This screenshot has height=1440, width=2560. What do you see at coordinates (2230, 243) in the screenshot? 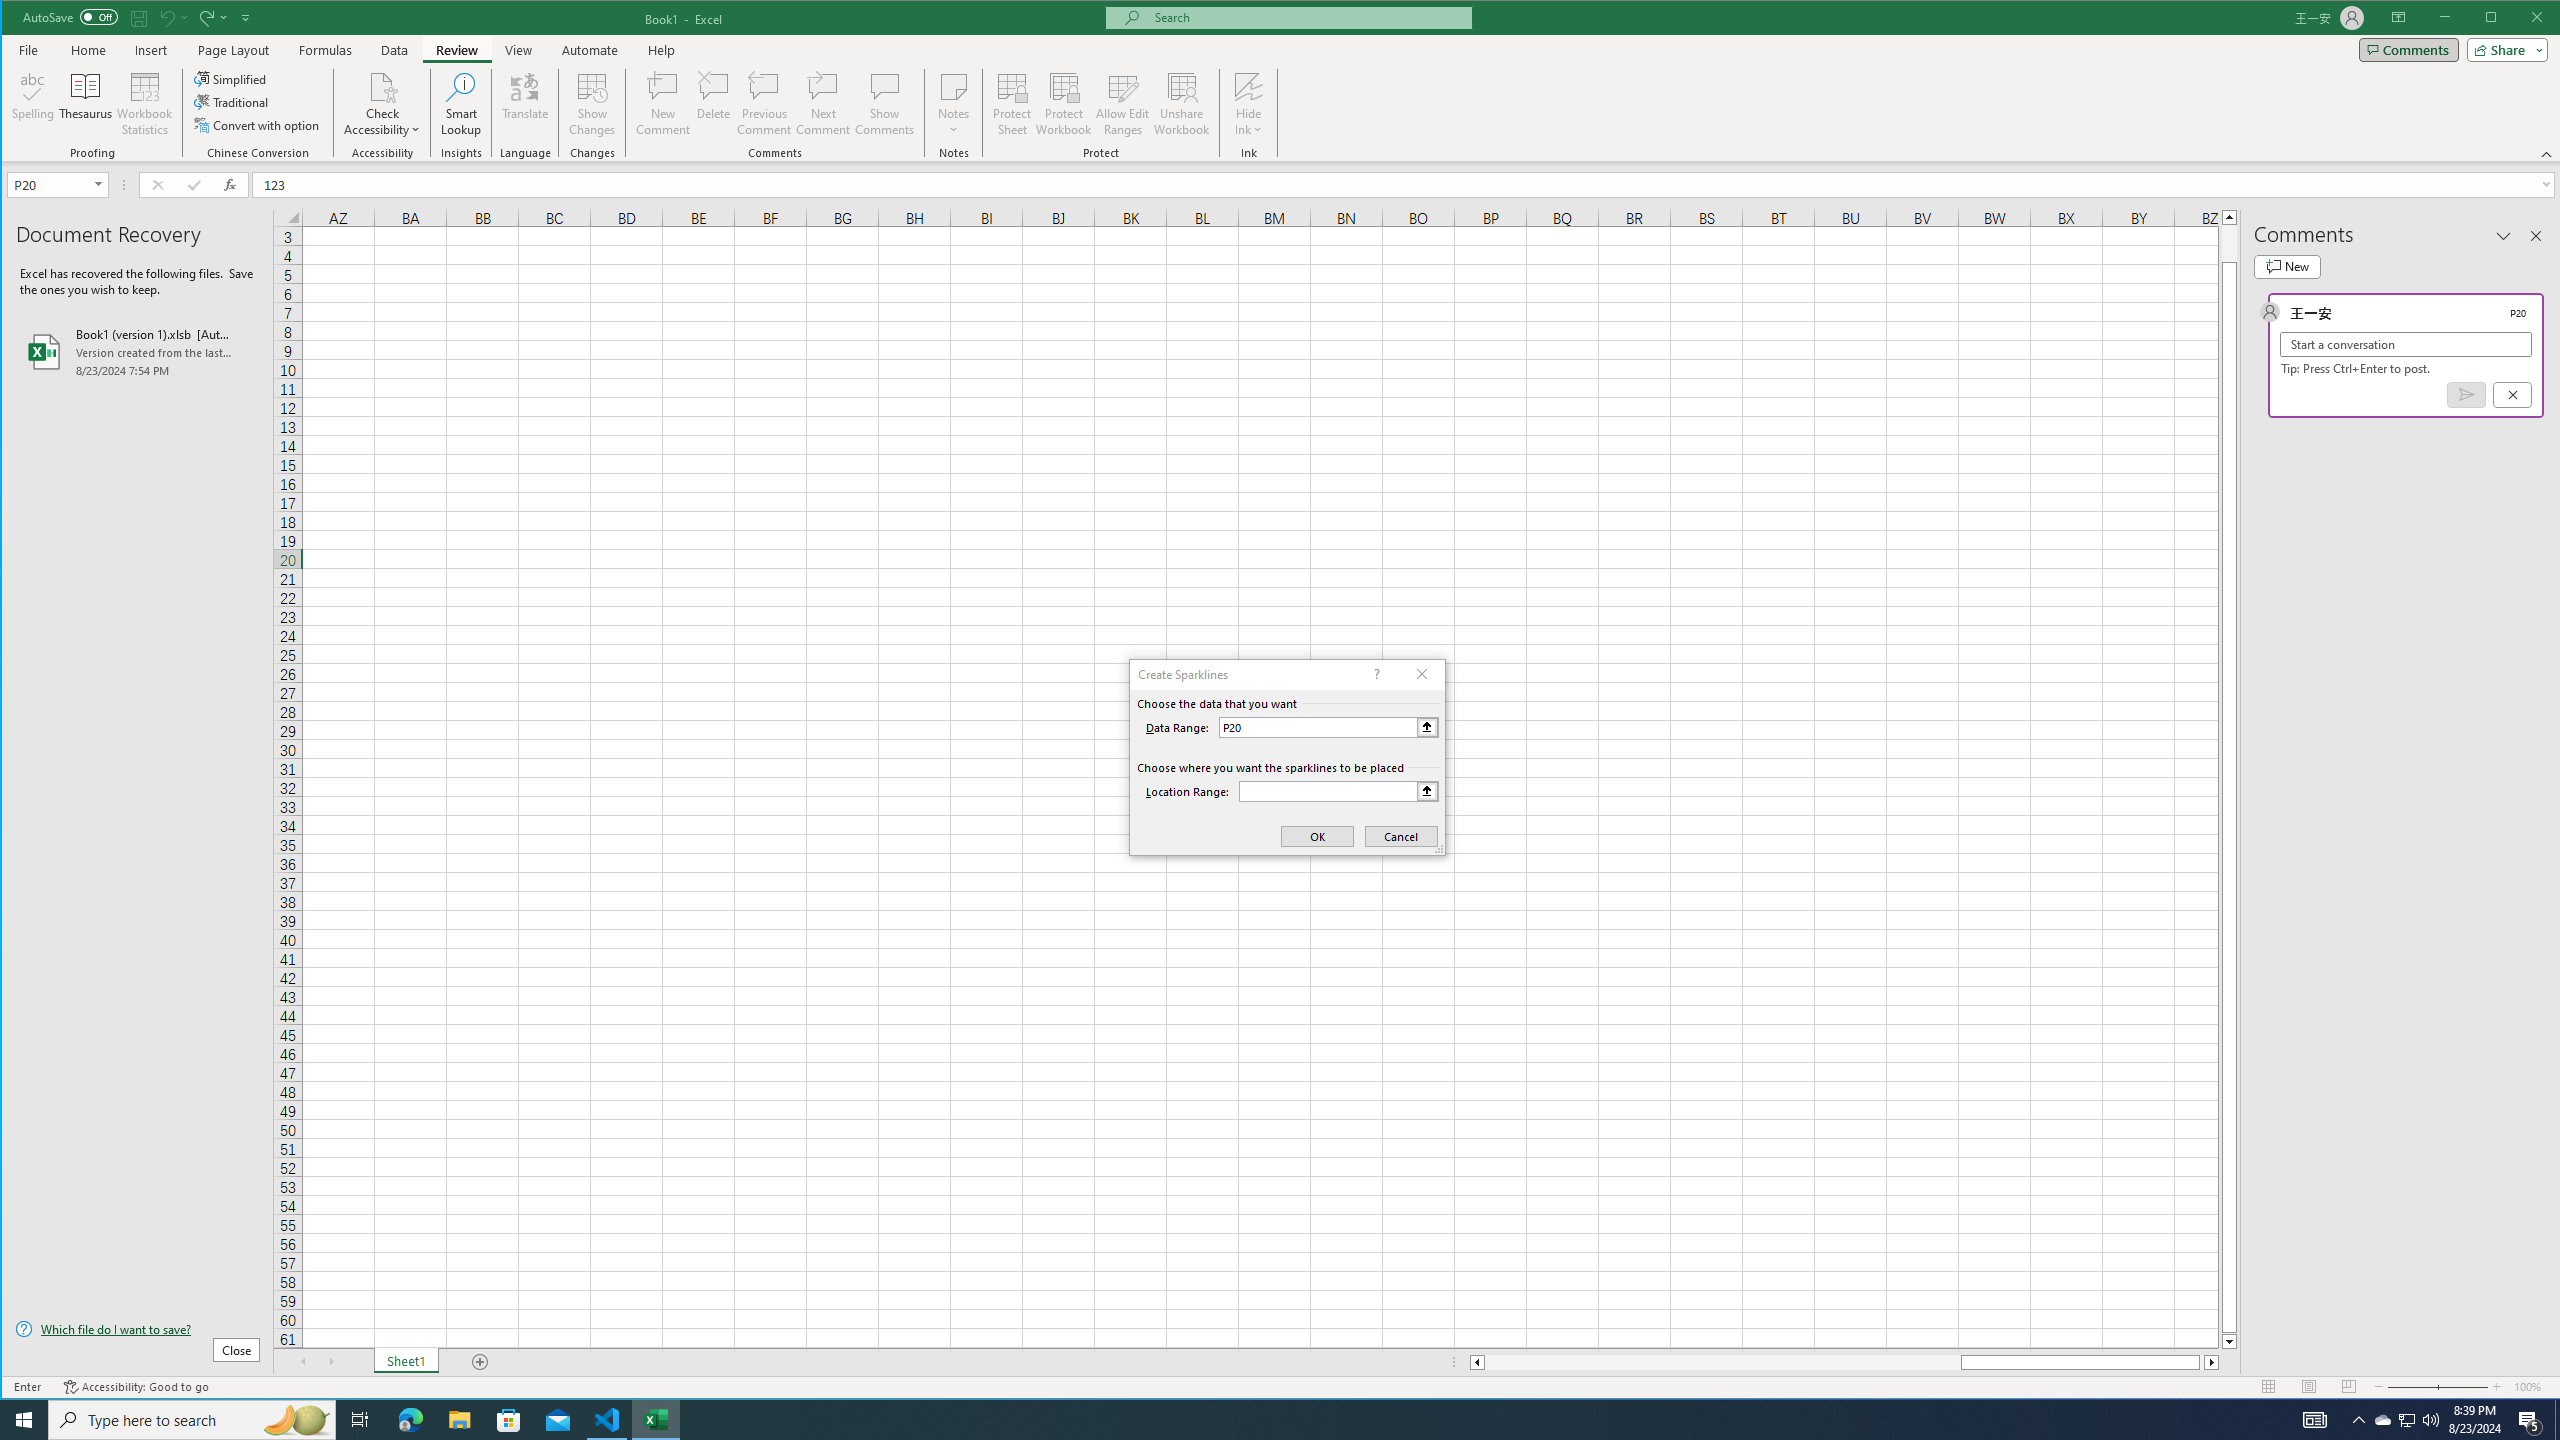
I see `Page up` at bounding box center [2230, 243].